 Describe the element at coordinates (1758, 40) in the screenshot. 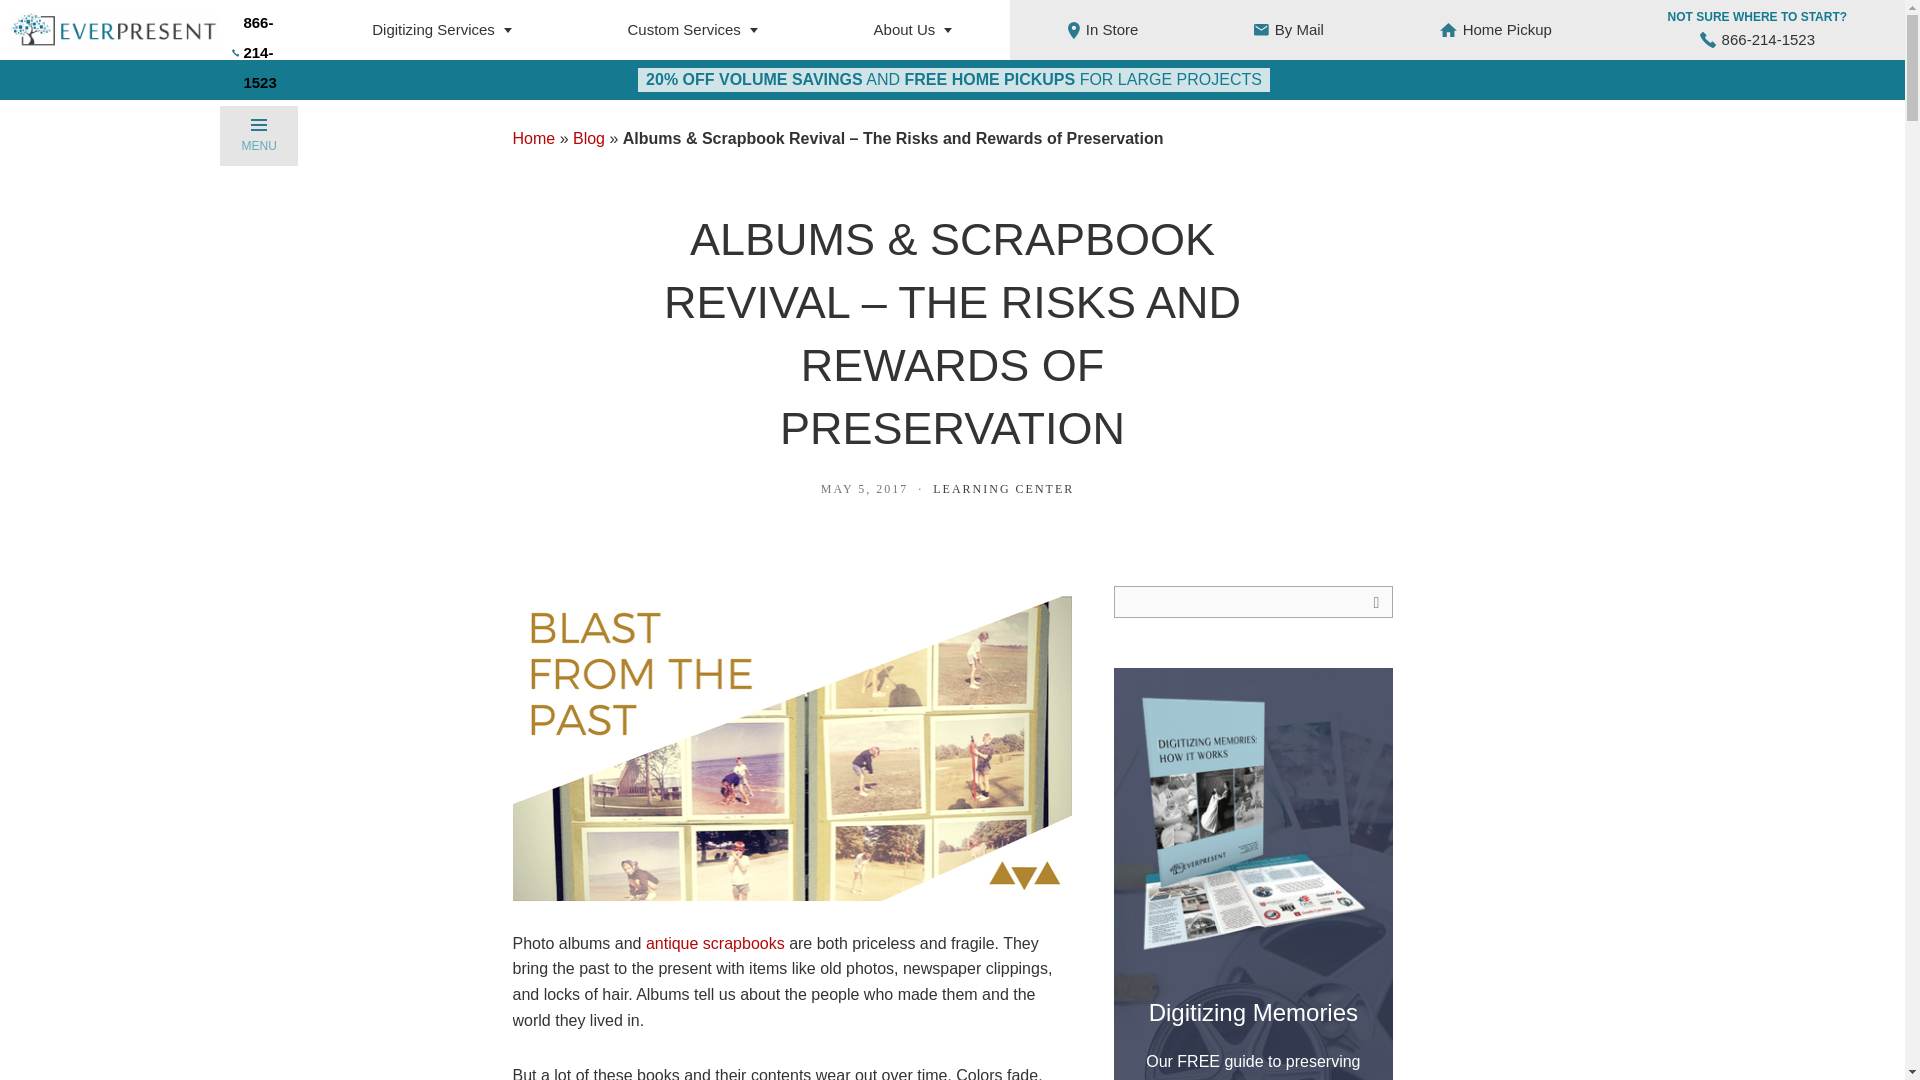

I see `866-214-1523` at that location.